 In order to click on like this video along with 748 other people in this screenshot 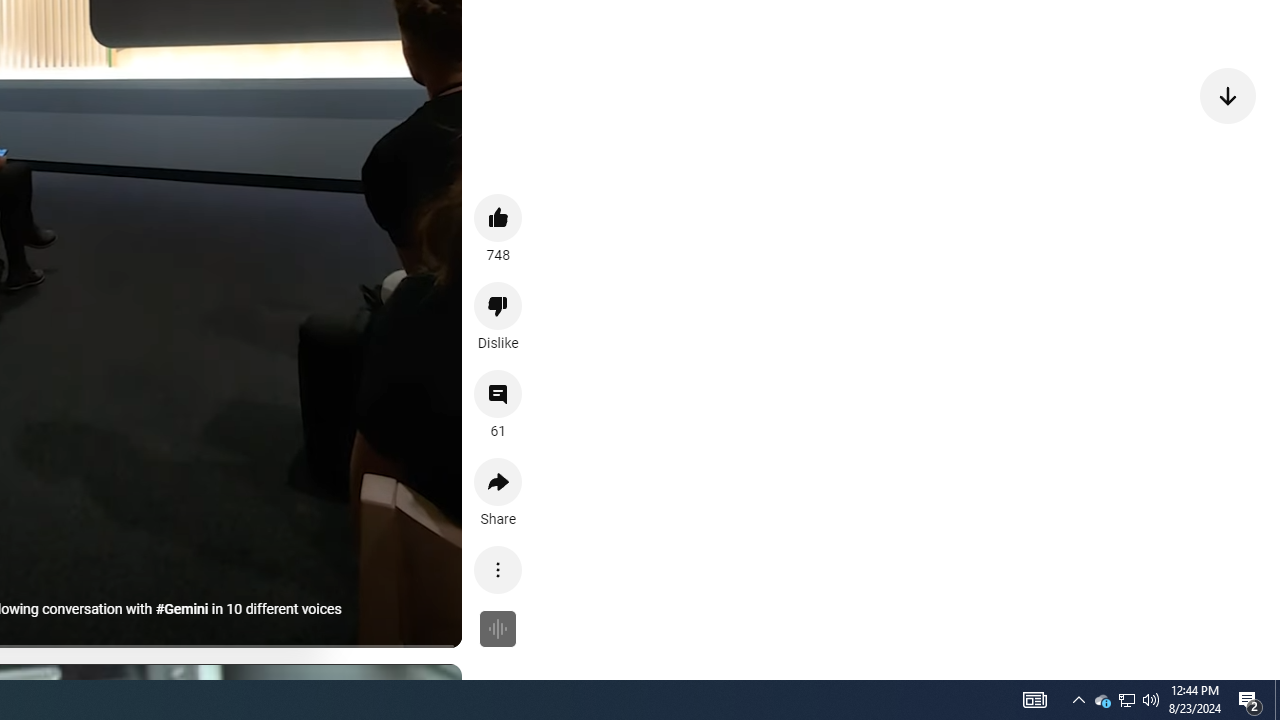, I will do `click(498, 217)`.